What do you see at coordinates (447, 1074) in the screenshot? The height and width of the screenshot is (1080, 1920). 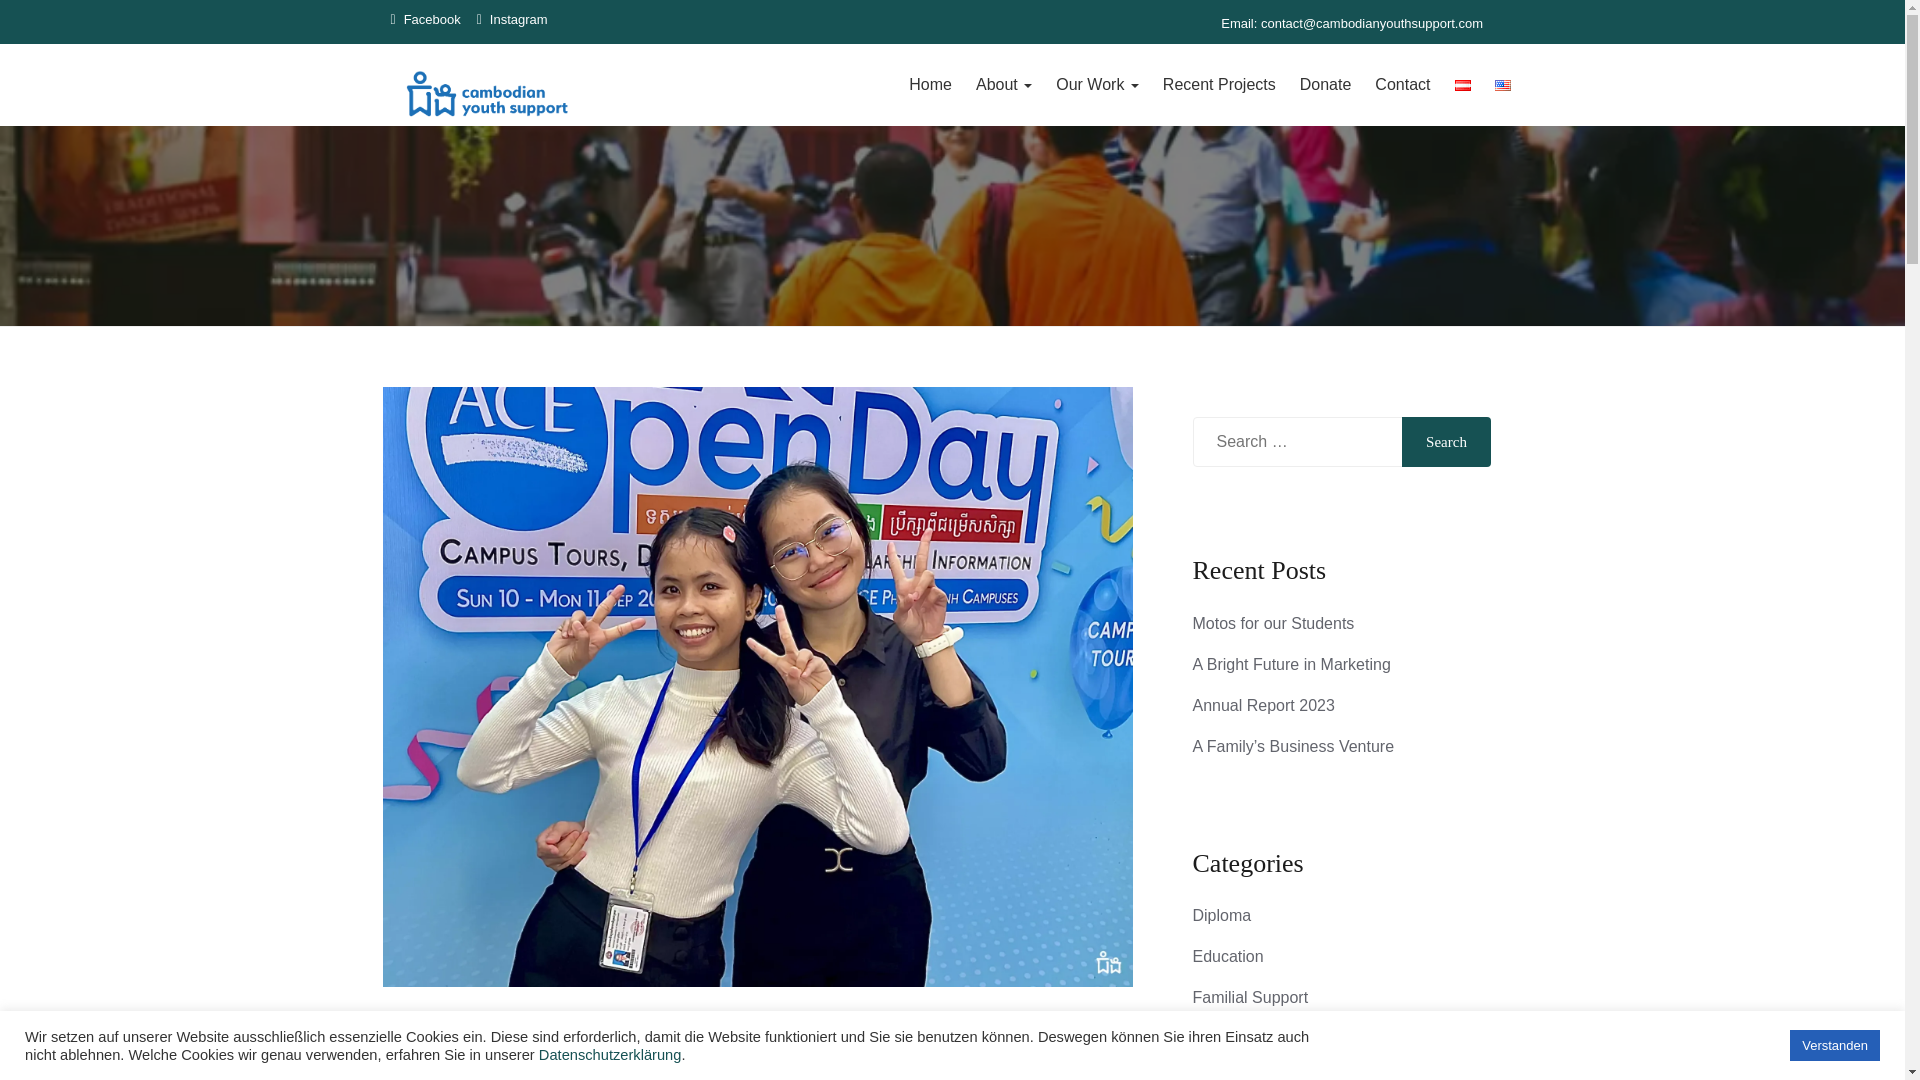 I see `Julian` at bounding box center [447, 1074].